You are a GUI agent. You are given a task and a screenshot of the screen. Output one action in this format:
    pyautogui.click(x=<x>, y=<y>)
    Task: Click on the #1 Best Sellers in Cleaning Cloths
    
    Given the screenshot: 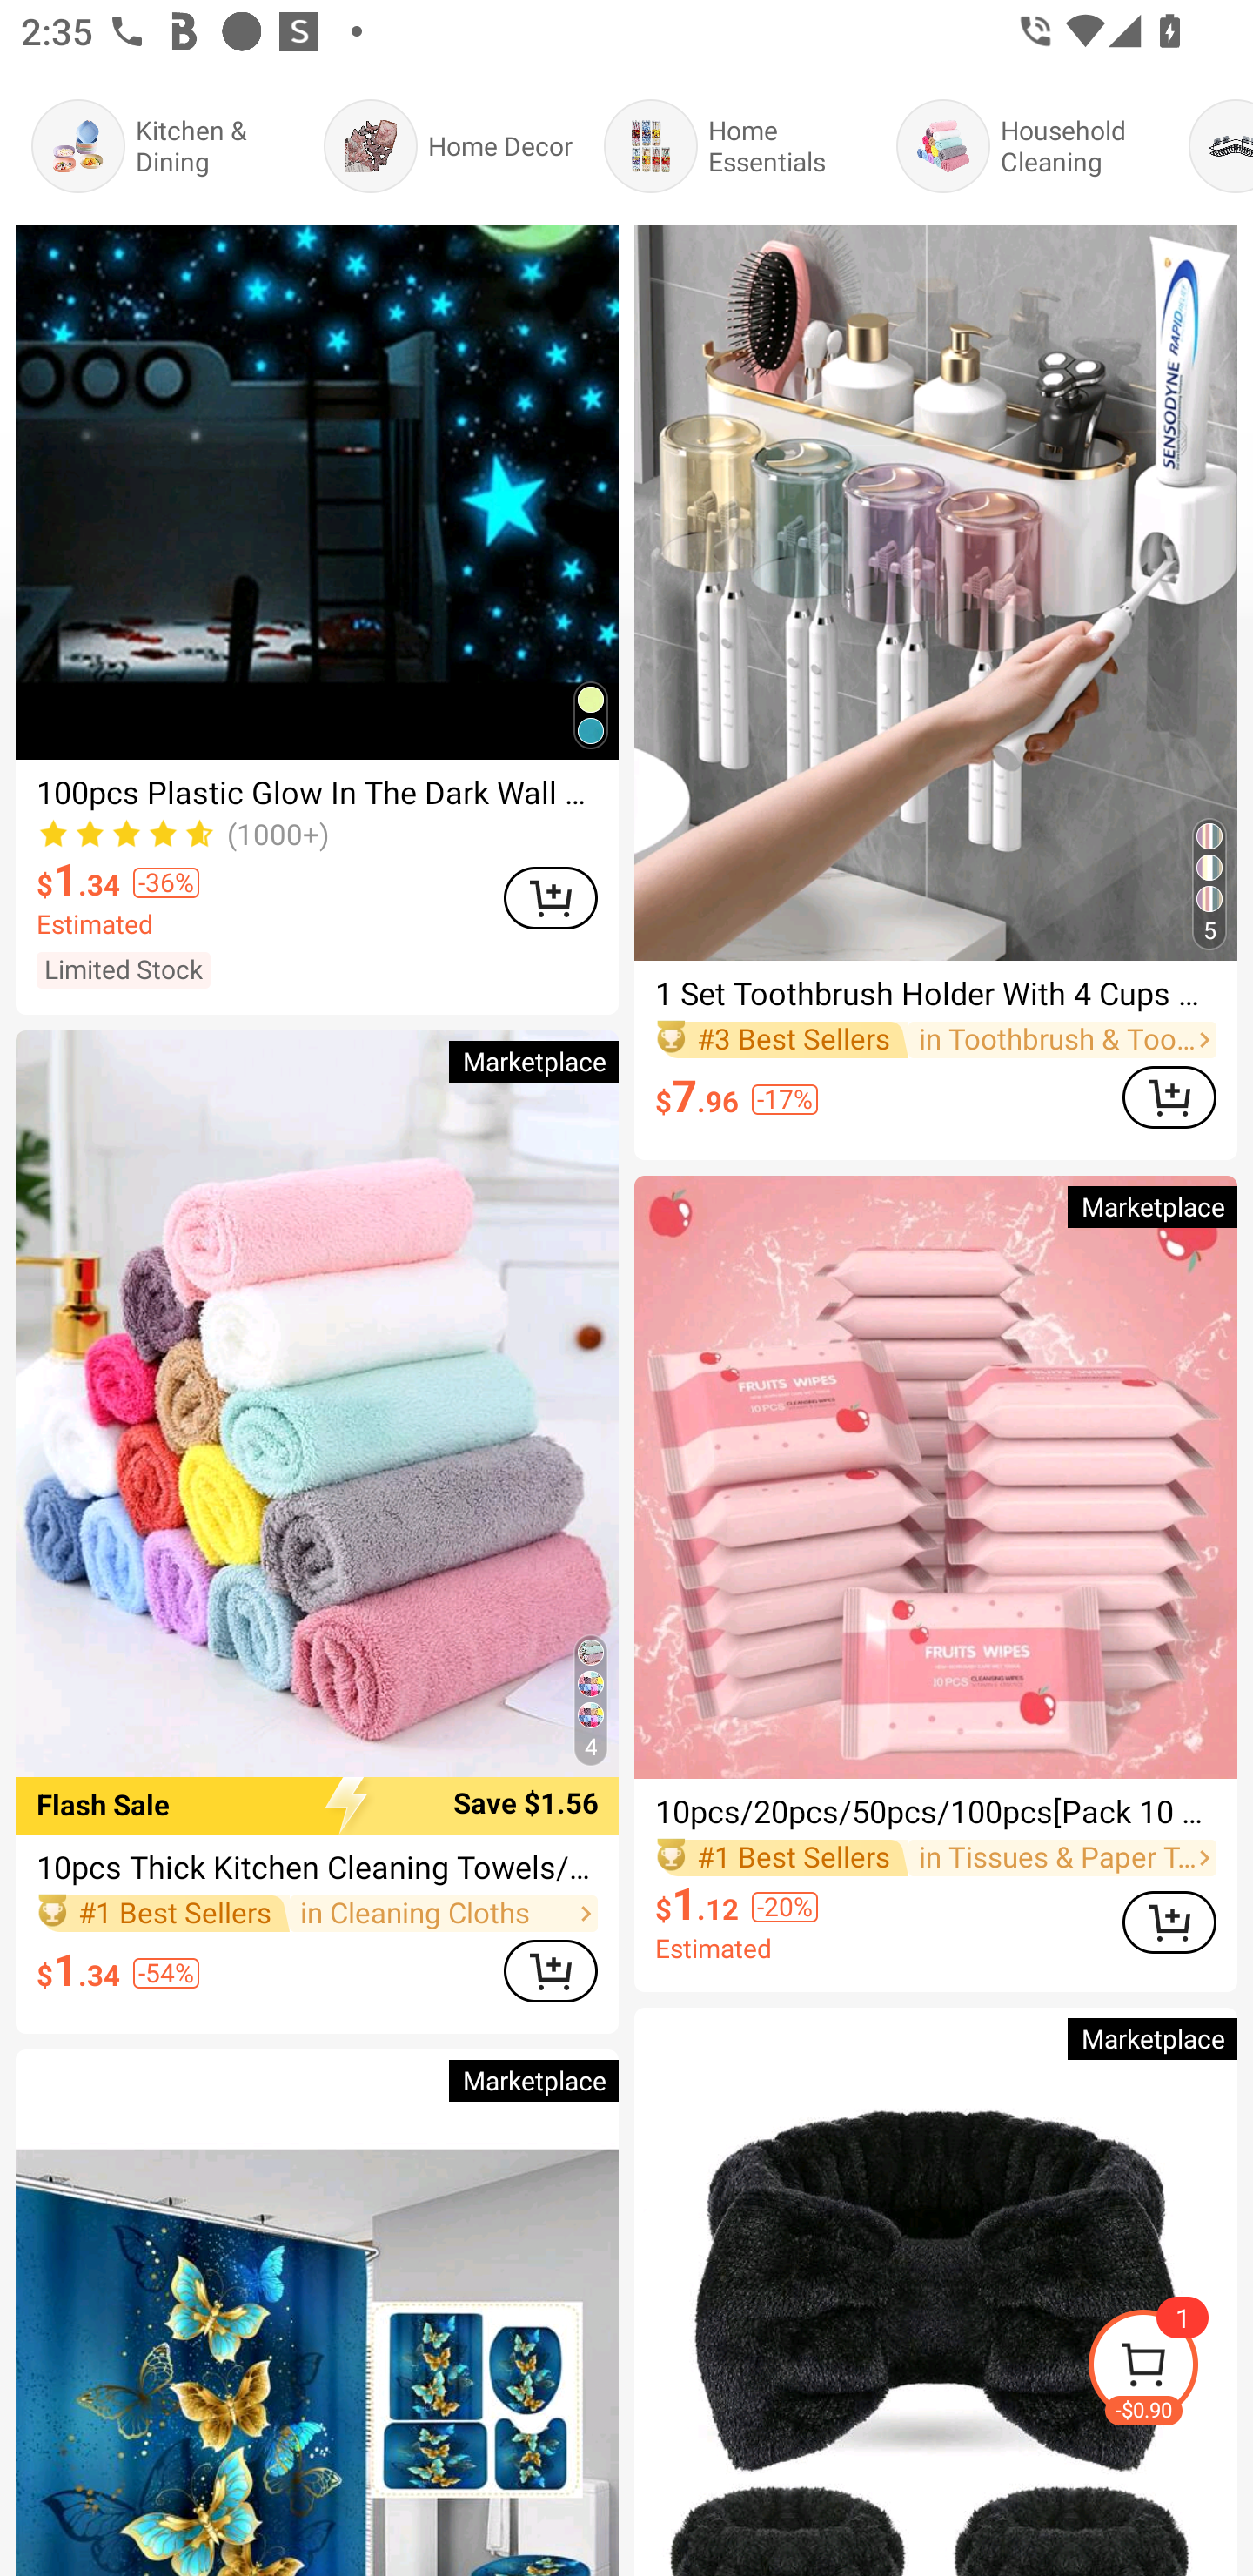 What is the action you would take?
    pyautogui.click(x=317, y=1913)
    